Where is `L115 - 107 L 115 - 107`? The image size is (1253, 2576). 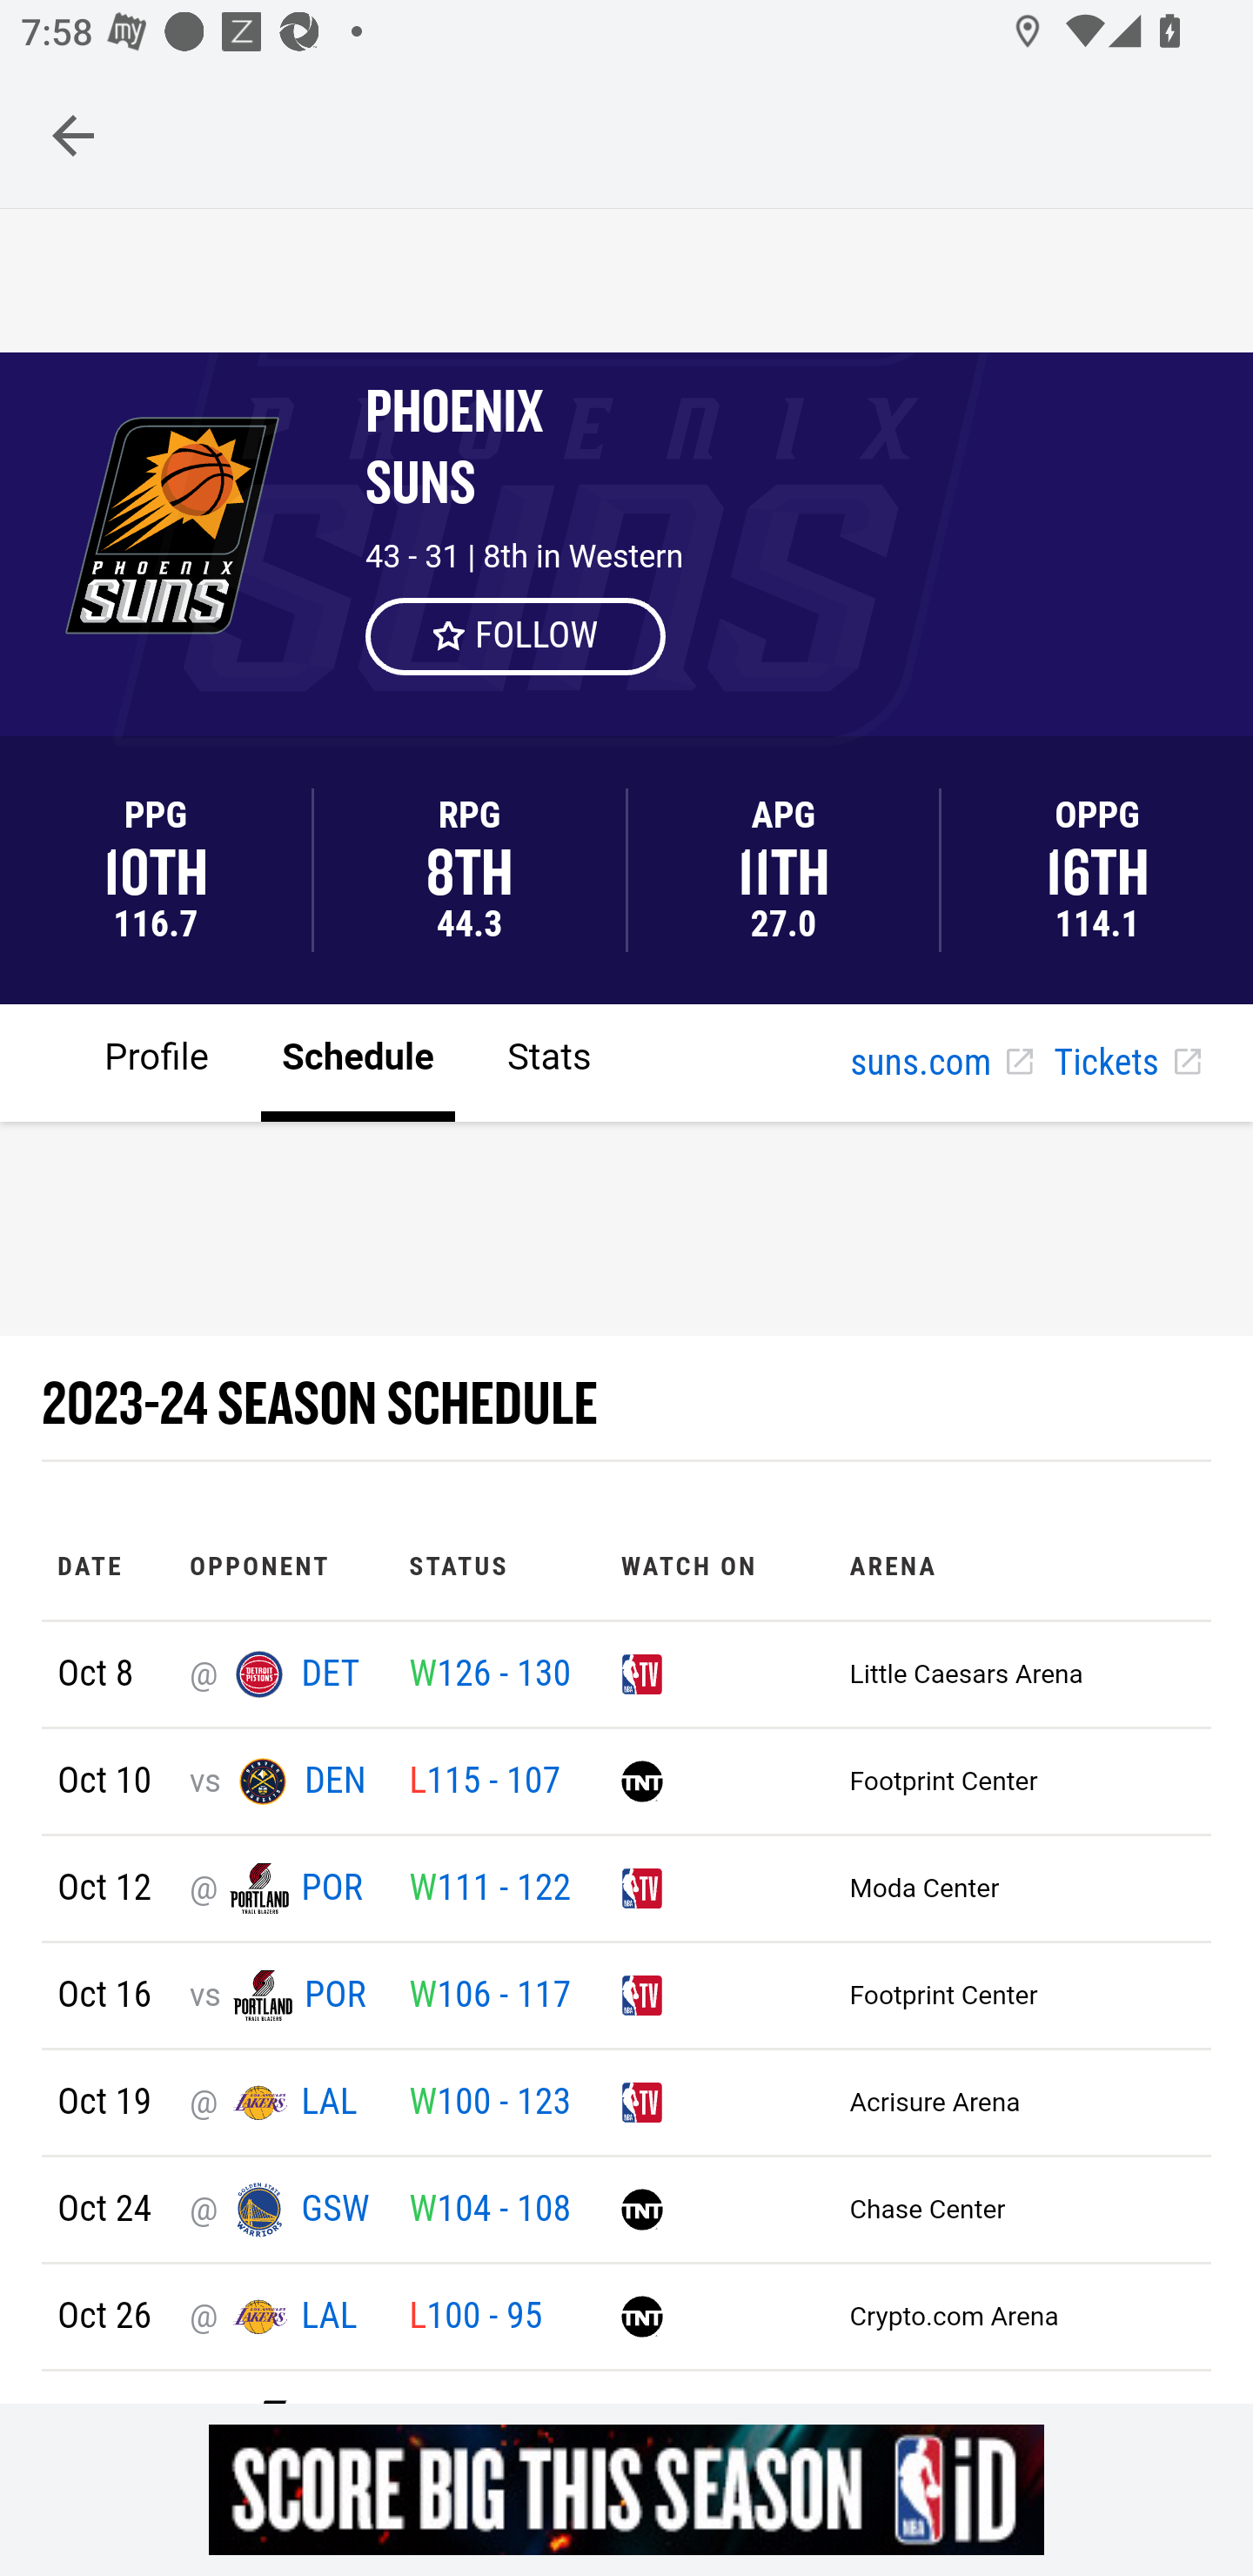
L115 - 107 L 115 - 107 is located at coordinates (484, 1781).